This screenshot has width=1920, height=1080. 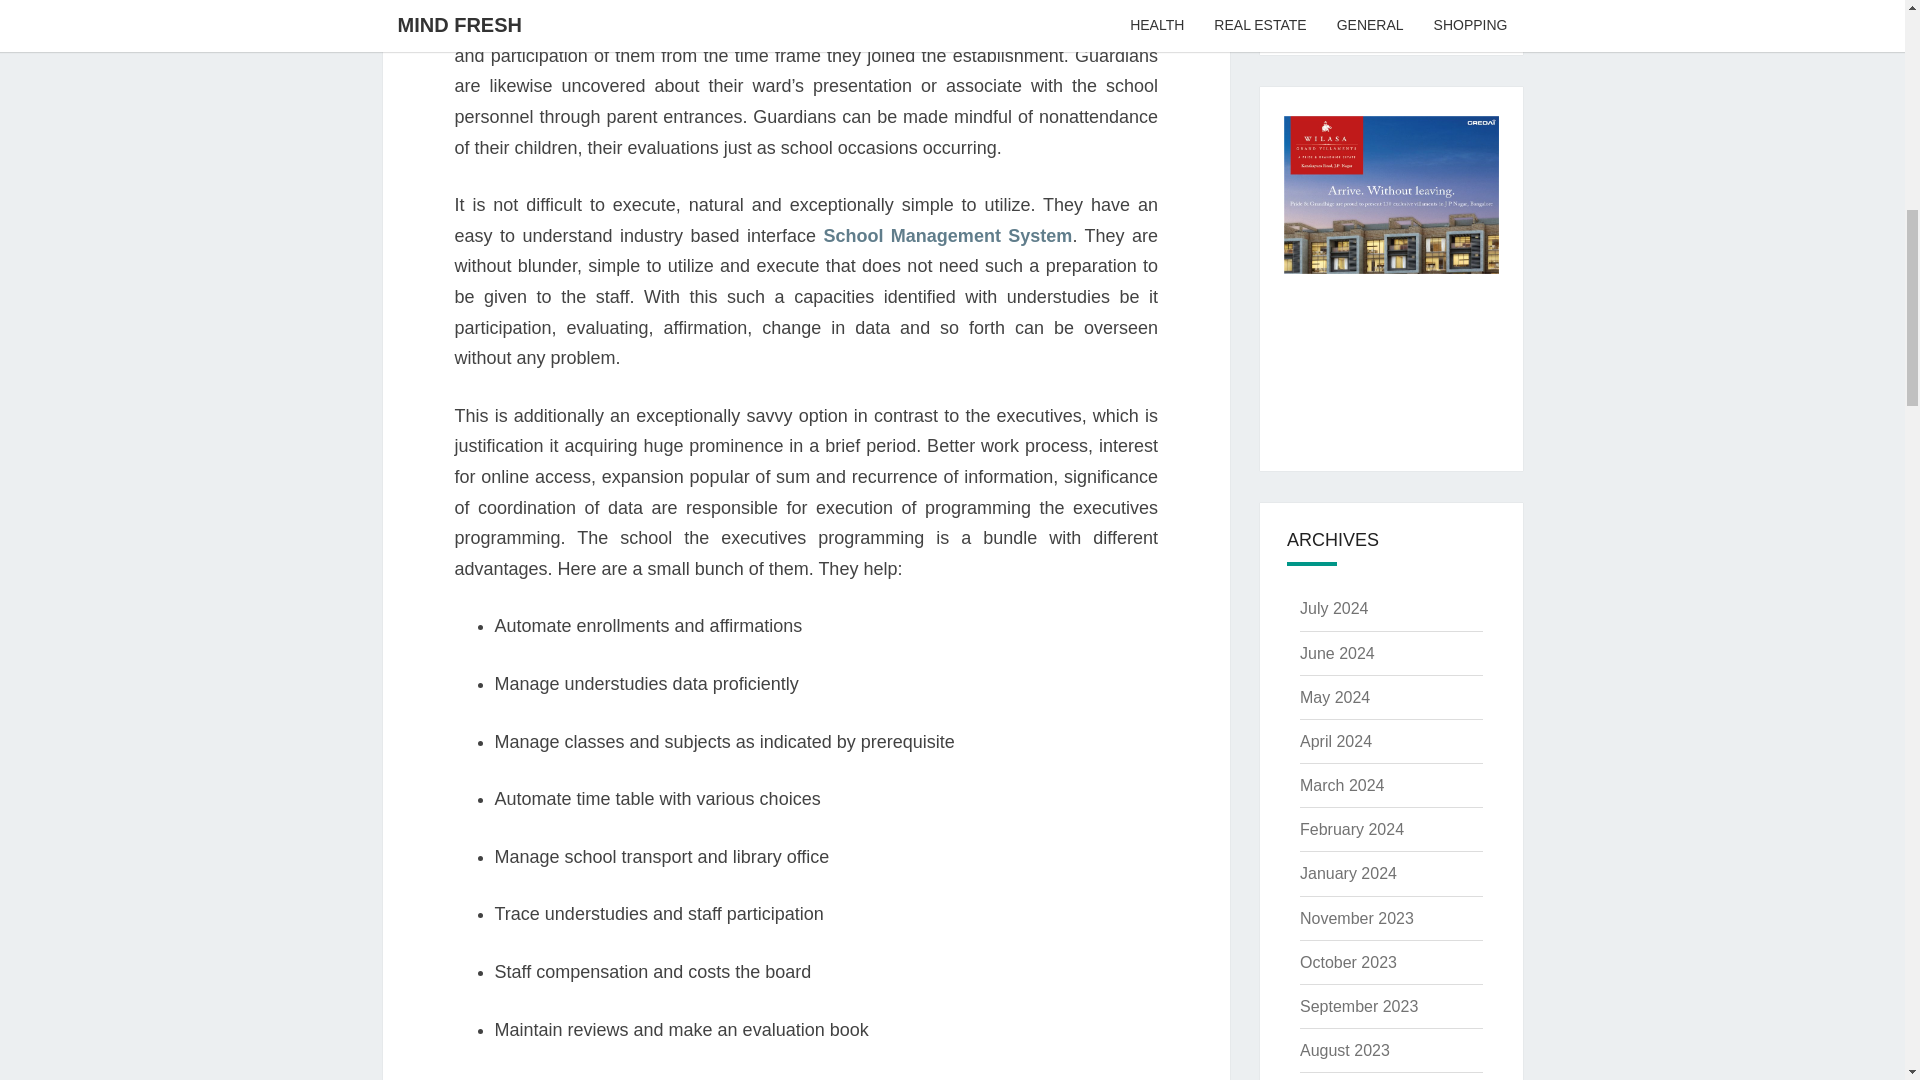 I want to click on School Management System, so click(x=947, y=236).